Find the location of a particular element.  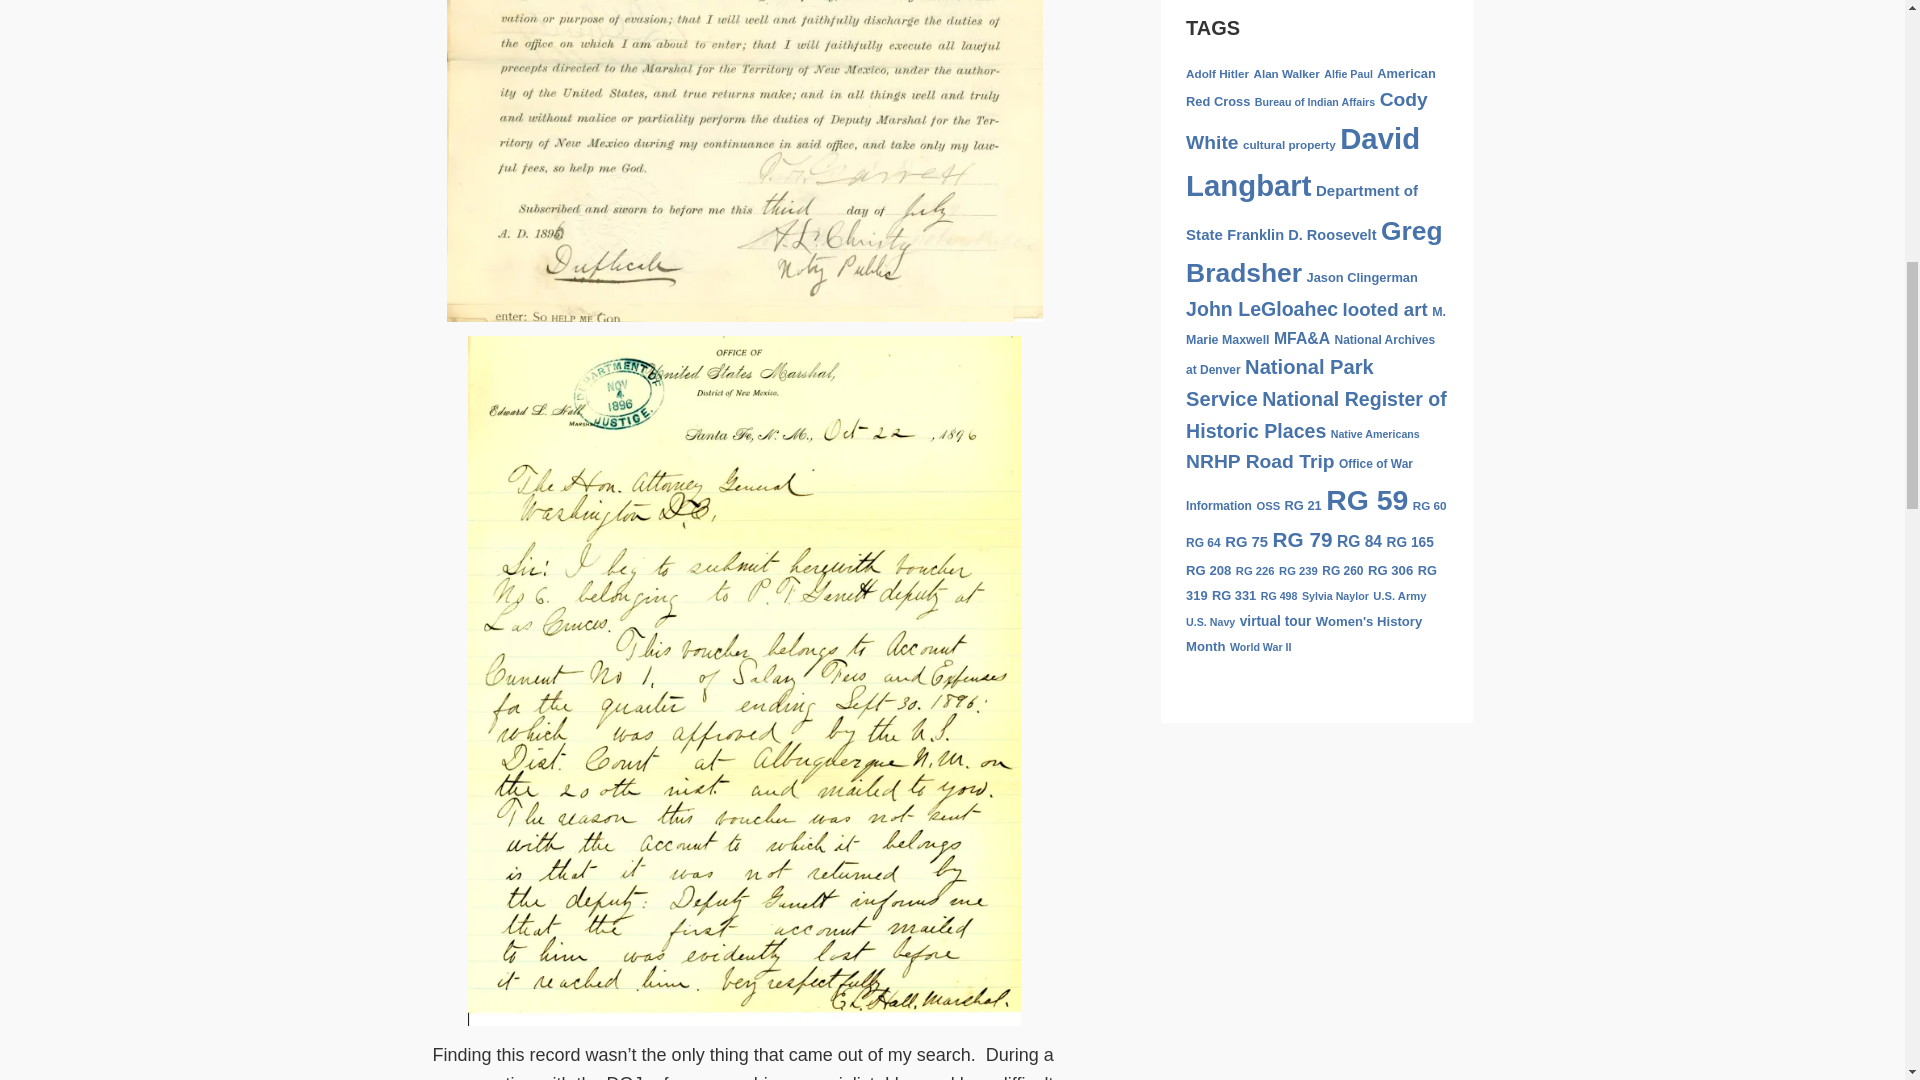

Cody White is located at coordinates (1307, 120).